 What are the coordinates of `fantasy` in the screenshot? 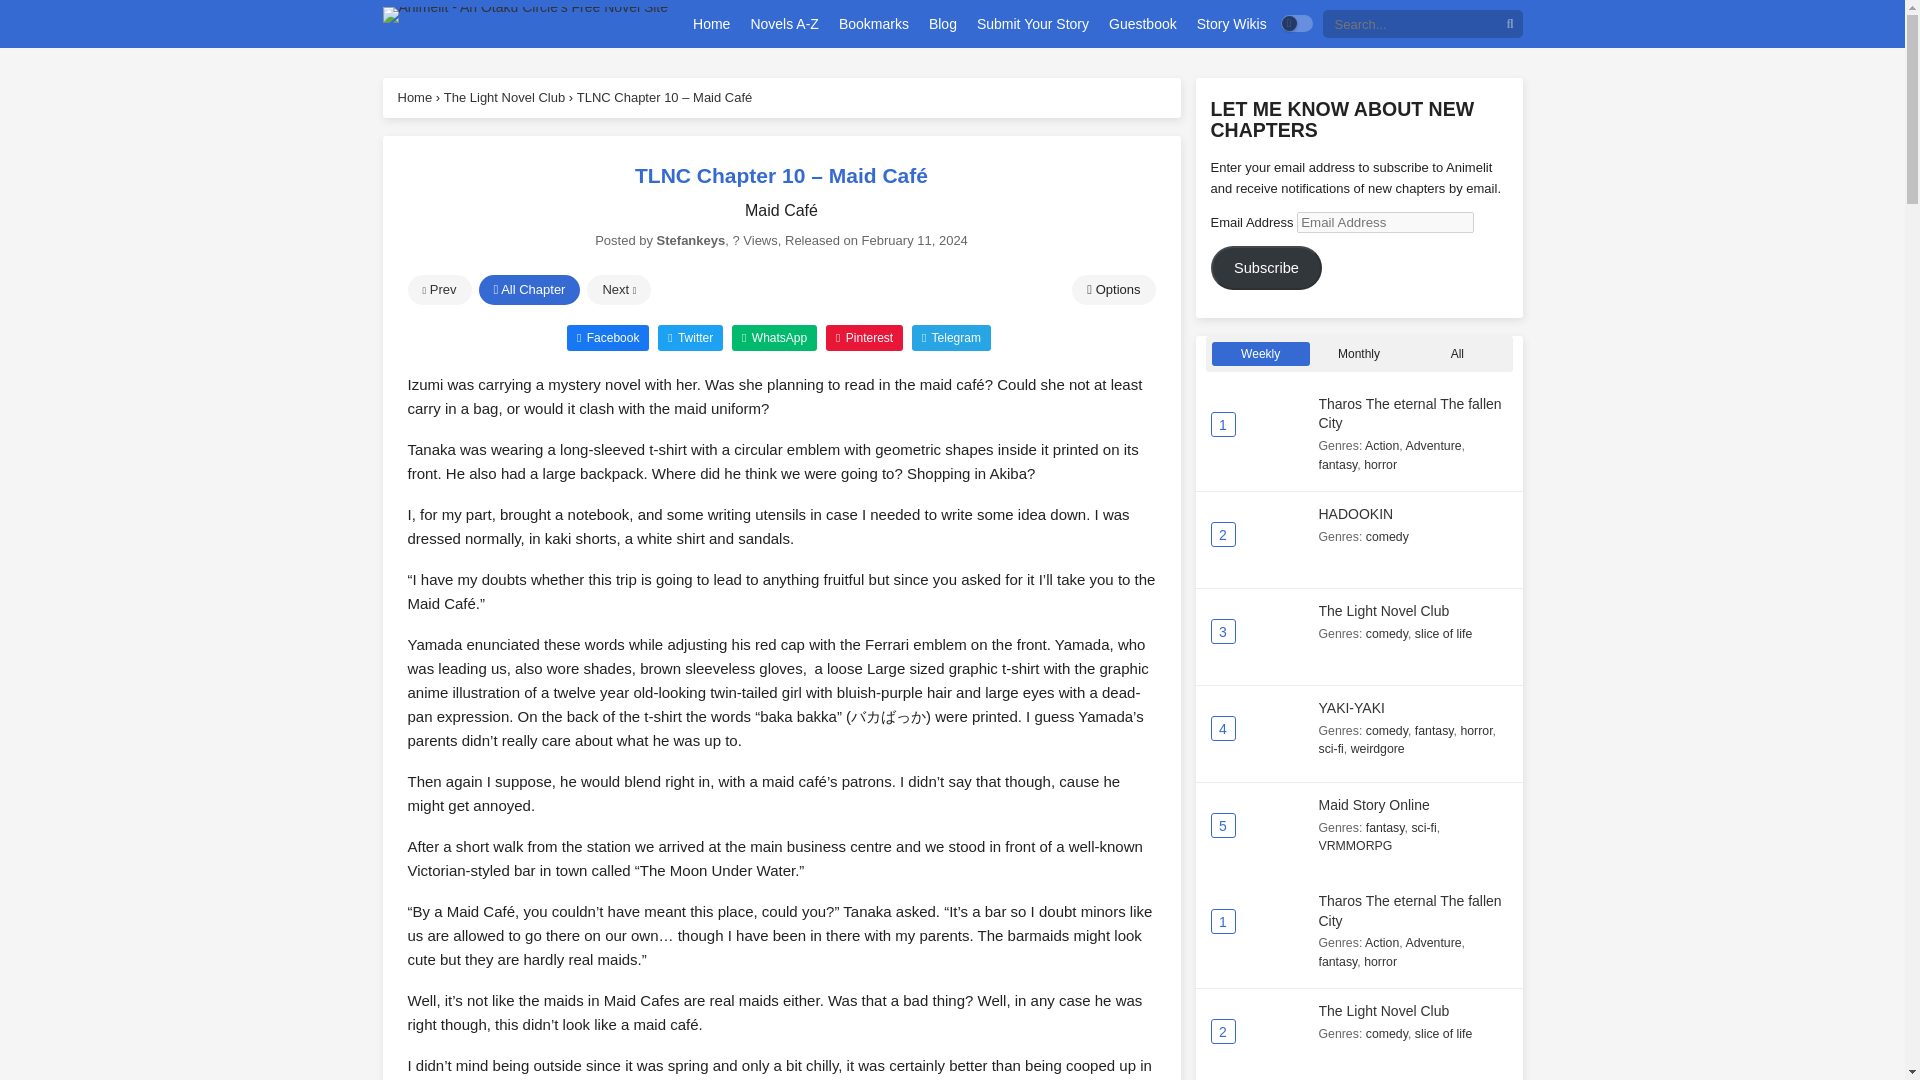 It's located at (1337, 464).